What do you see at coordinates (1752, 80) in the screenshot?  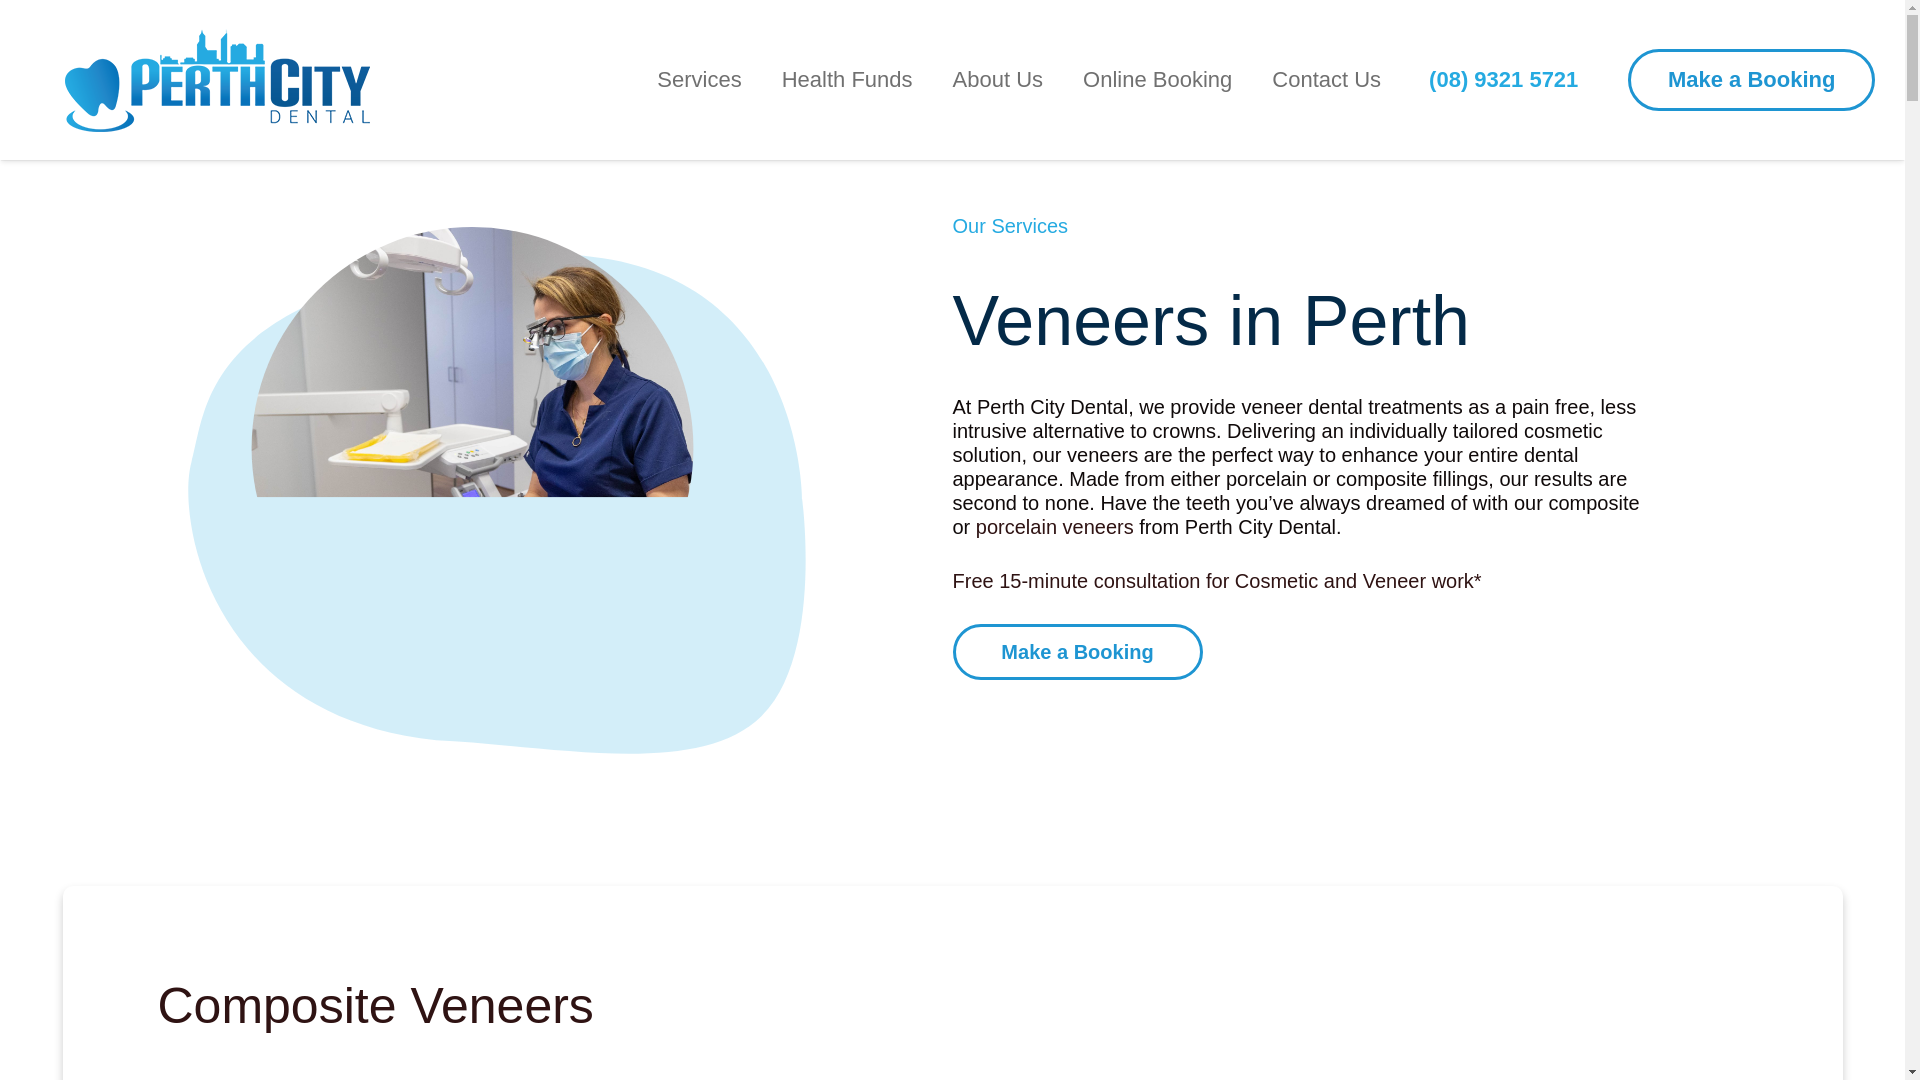 I see `Make a Booking` at bounding box center [1752, 80].